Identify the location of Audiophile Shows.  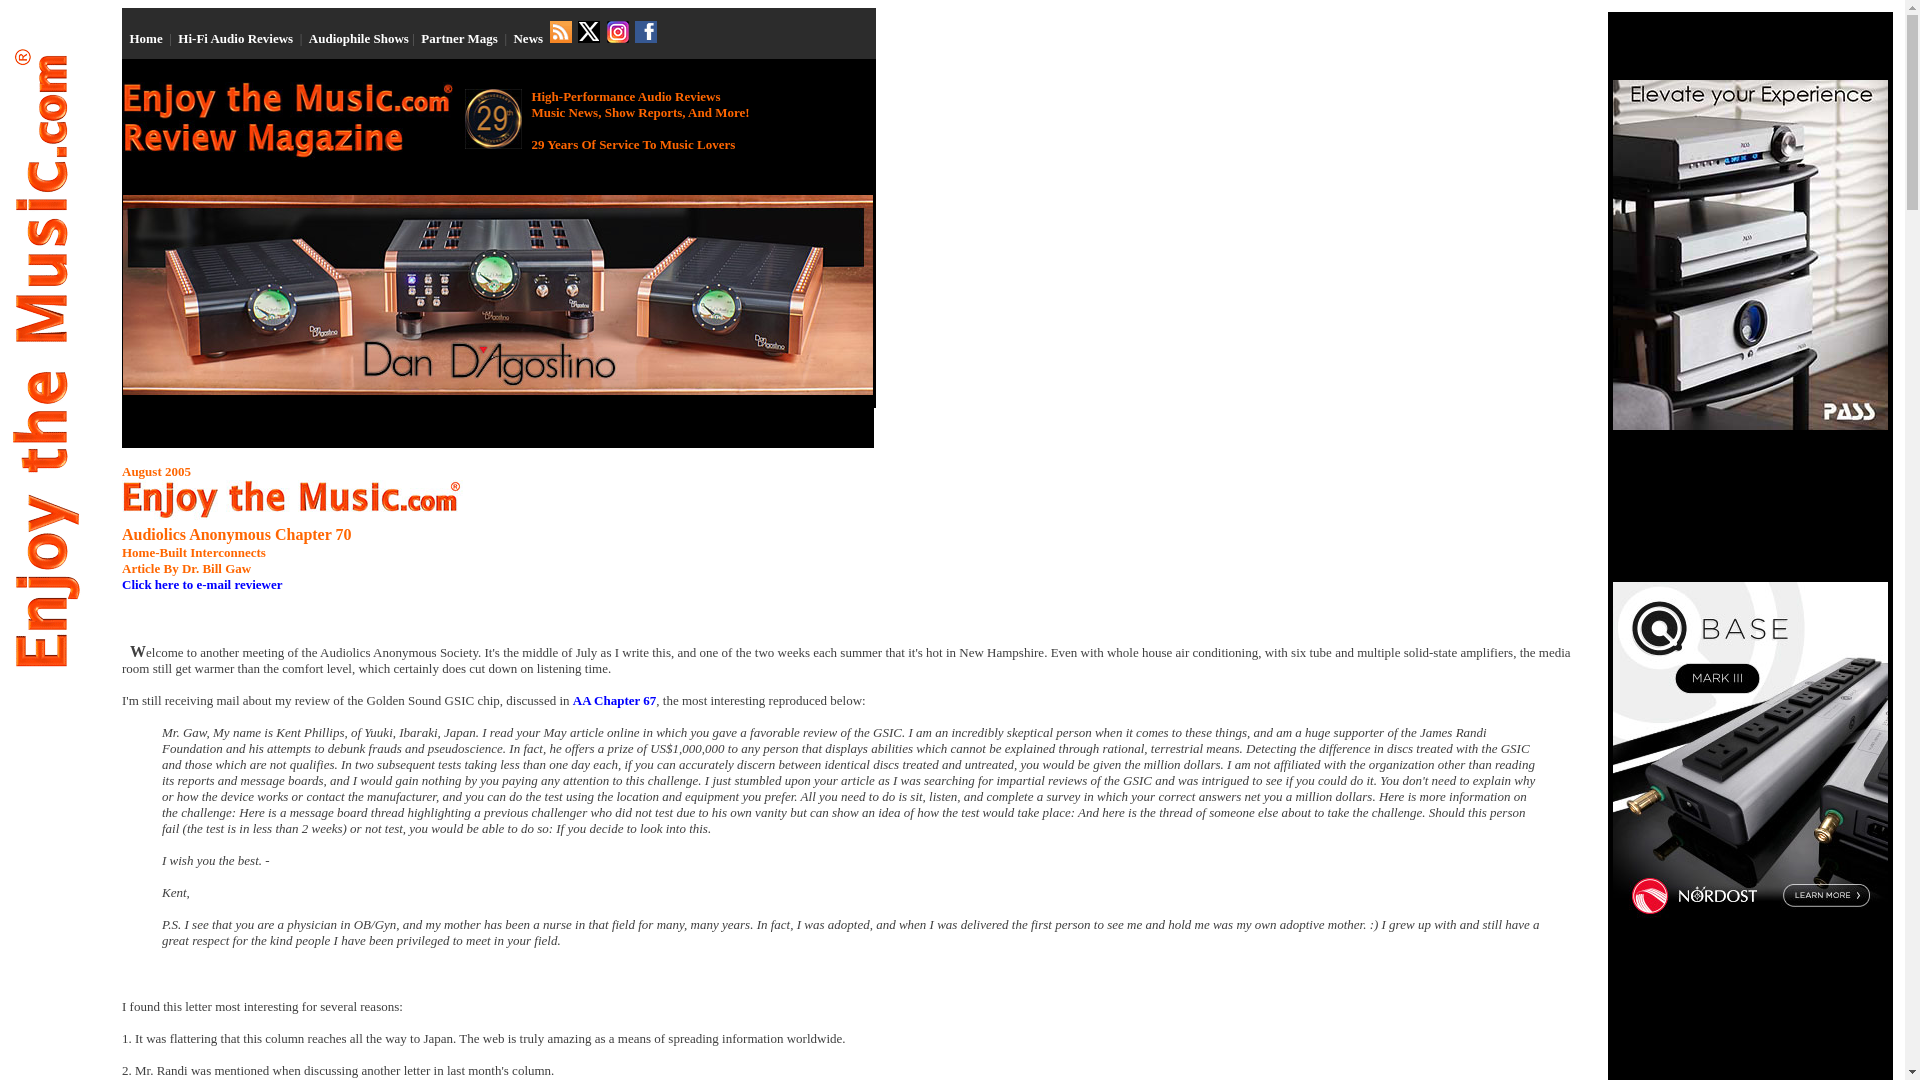
(358, 38).